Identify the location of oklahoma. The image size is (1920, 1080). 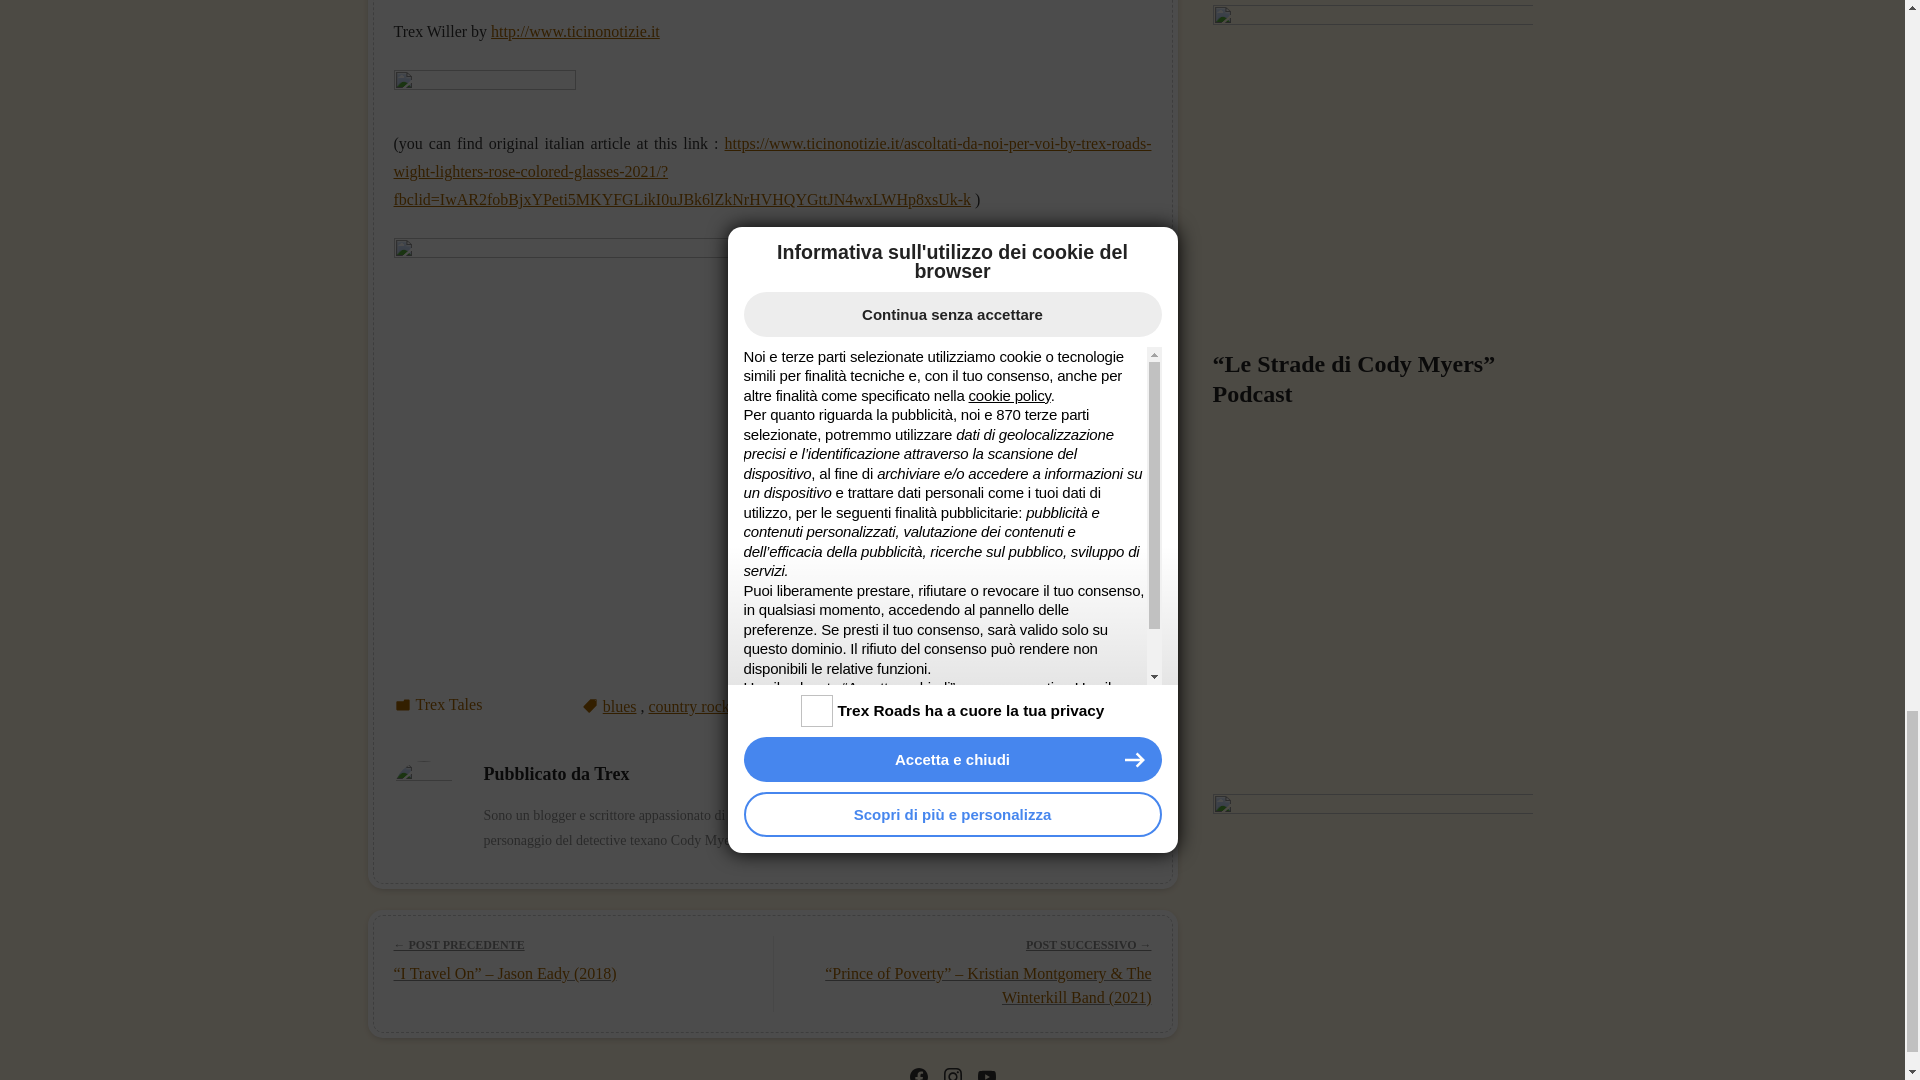
(772, 706).